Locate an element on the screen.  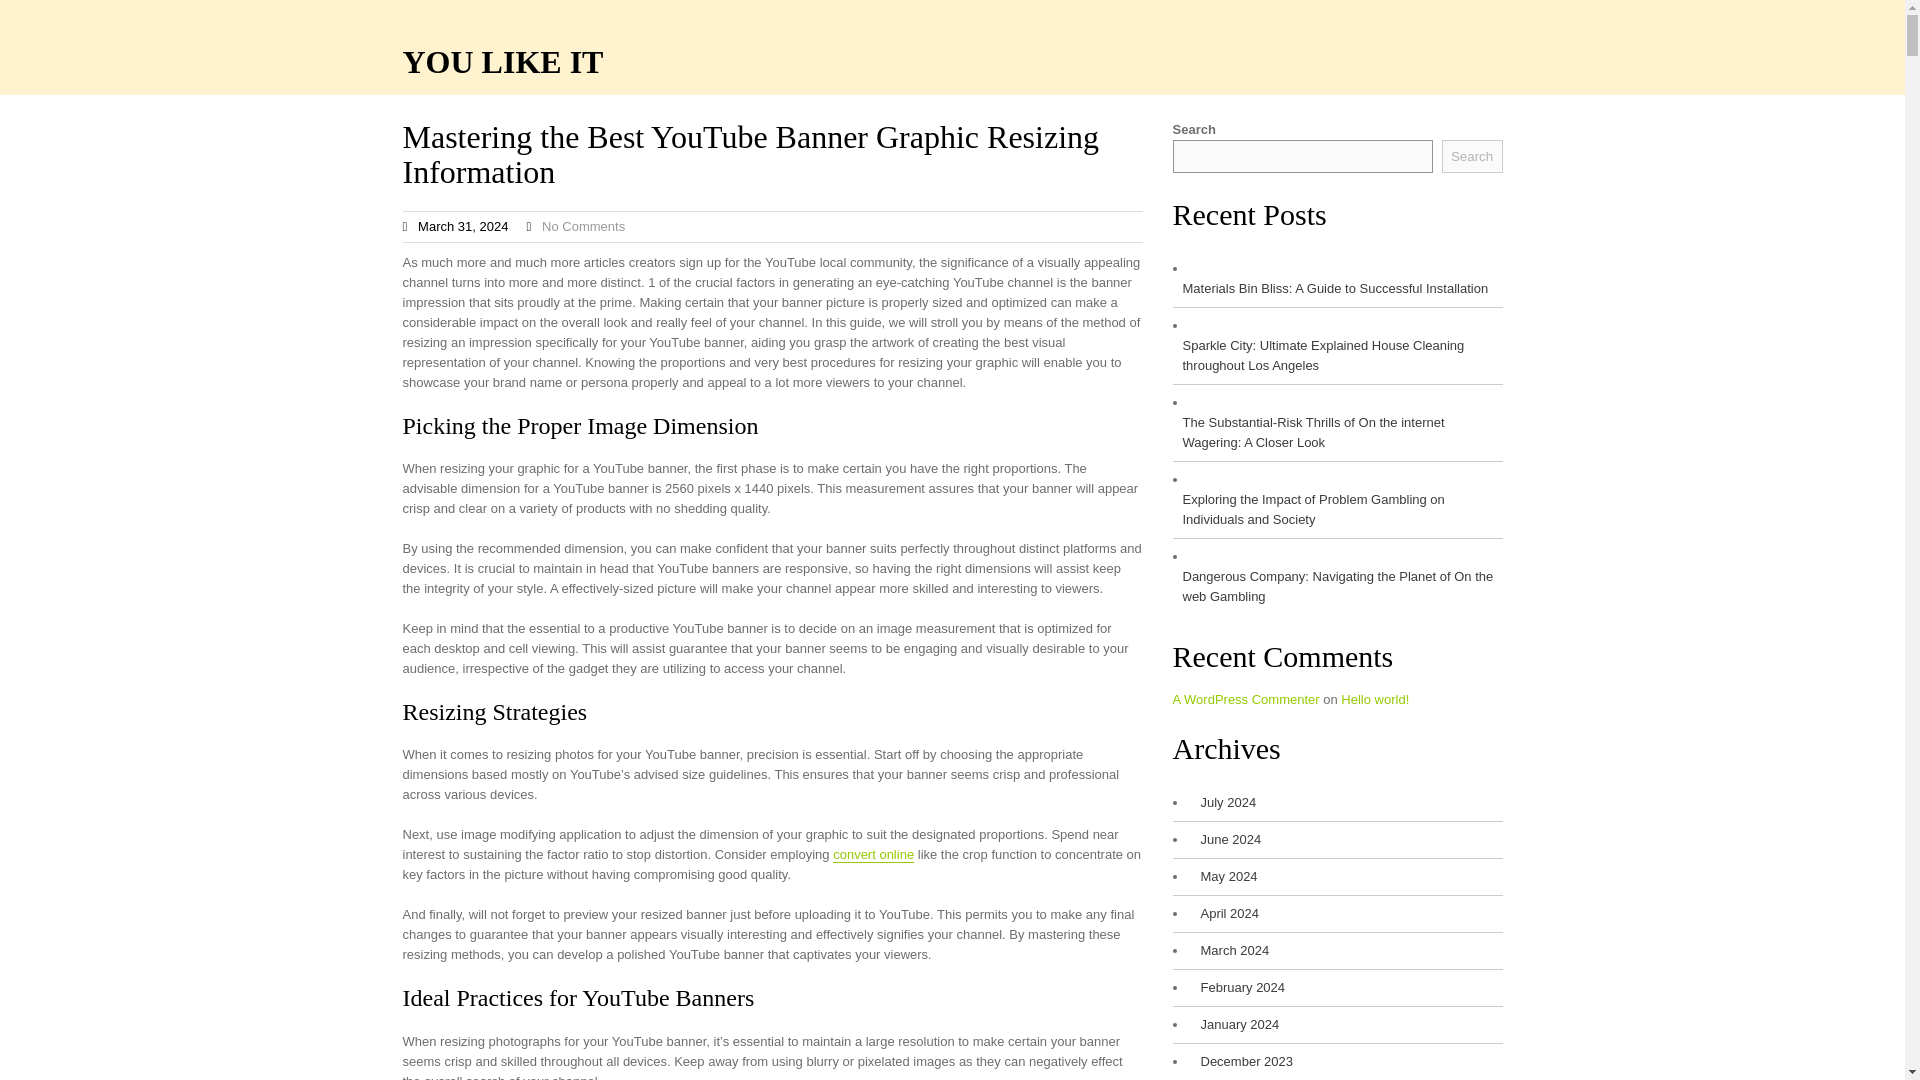
YOU LIKE IT is located at coordinates (502, 62).